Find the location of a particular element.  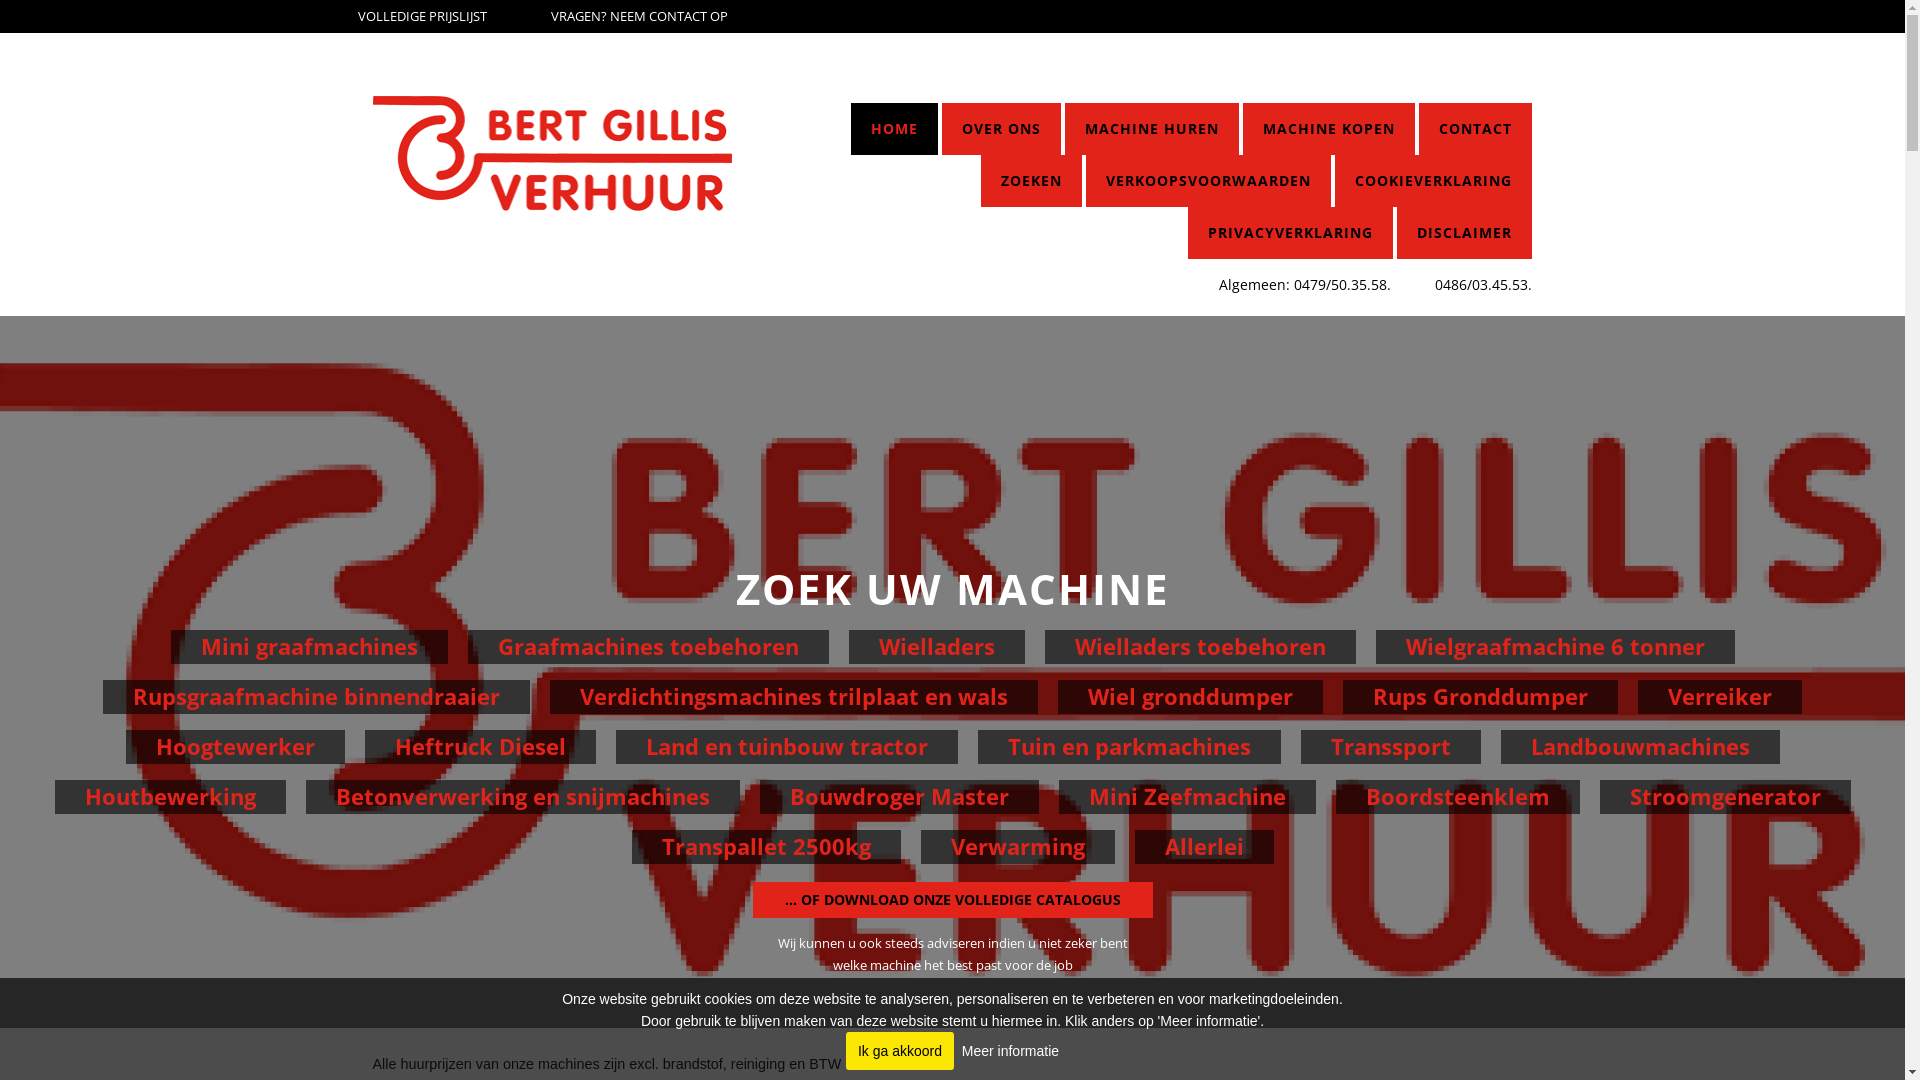

Verwarming is located at coordinates (1017, 847).